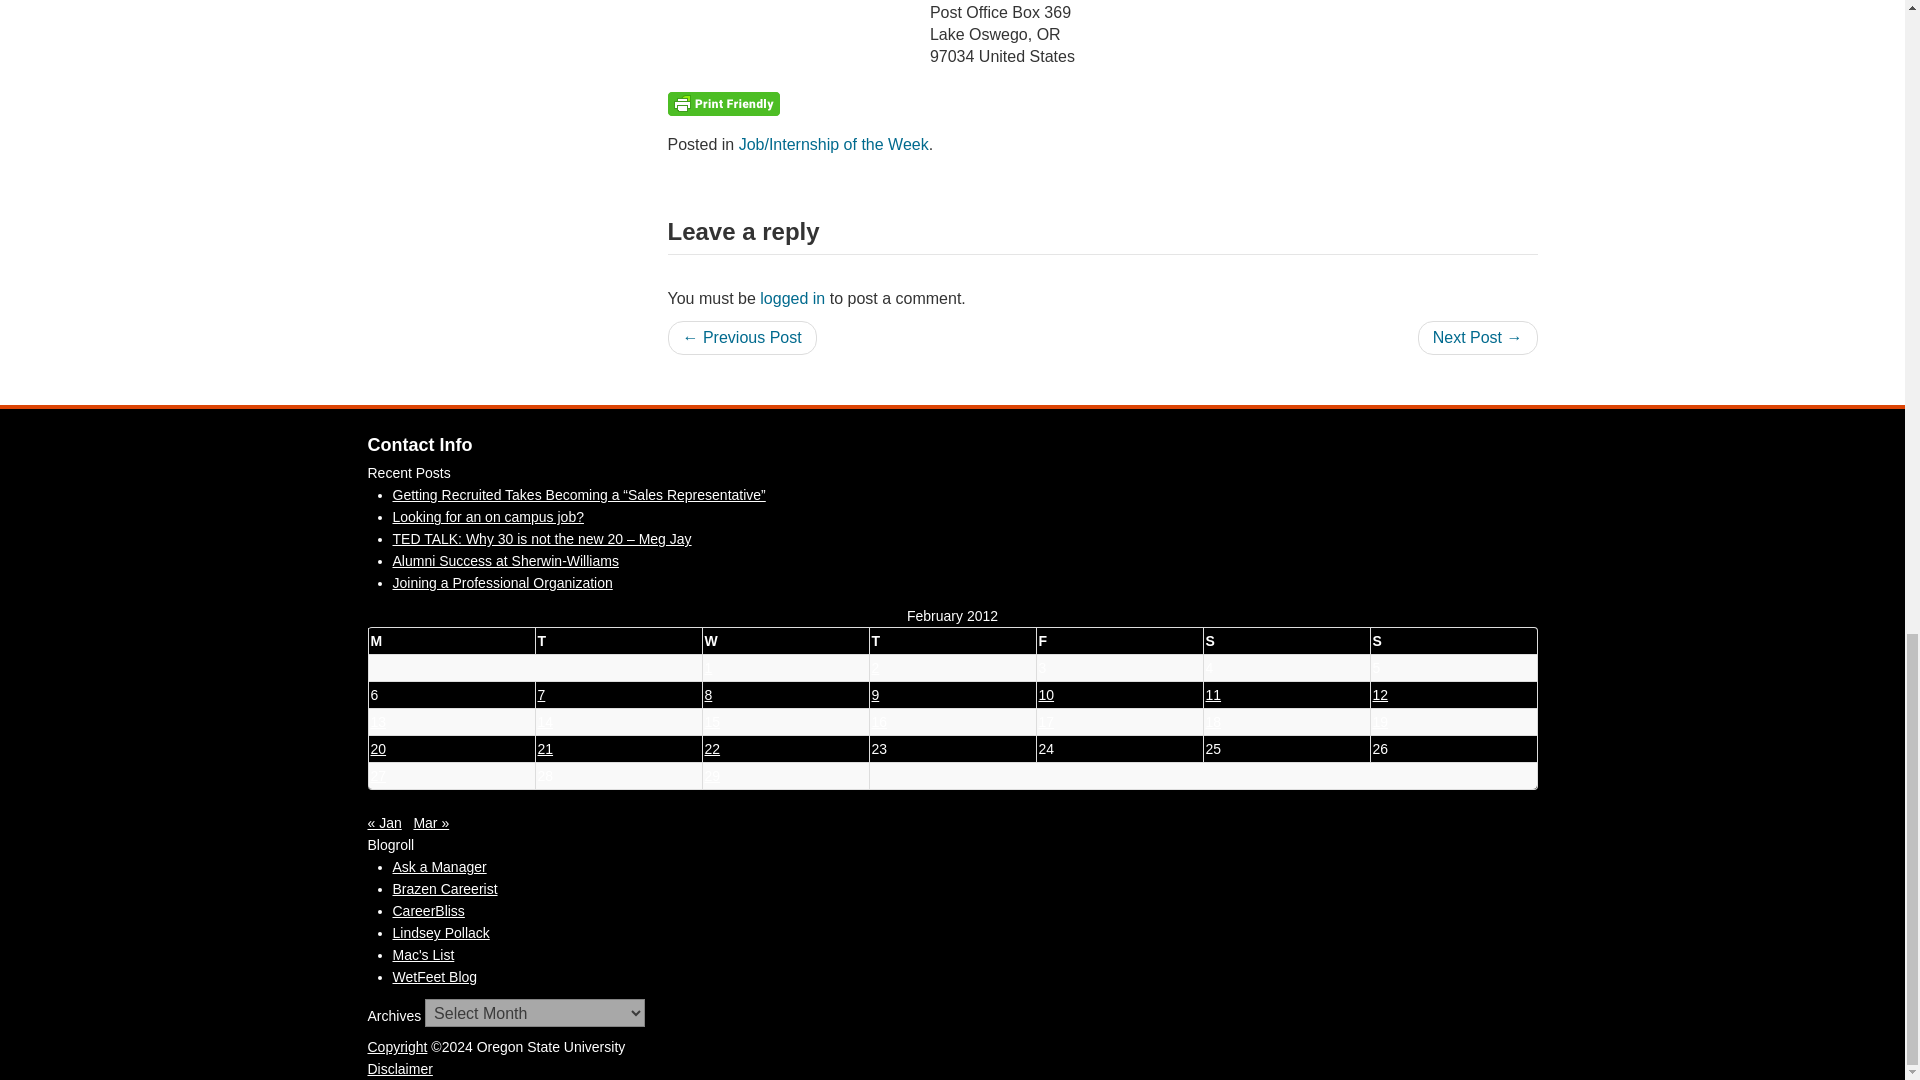 This screenshot has width=1920, height=1080. What do you see at coordinates (792, 298) in the screenshot?
I see `logged in` at bounding box center [792, 298].